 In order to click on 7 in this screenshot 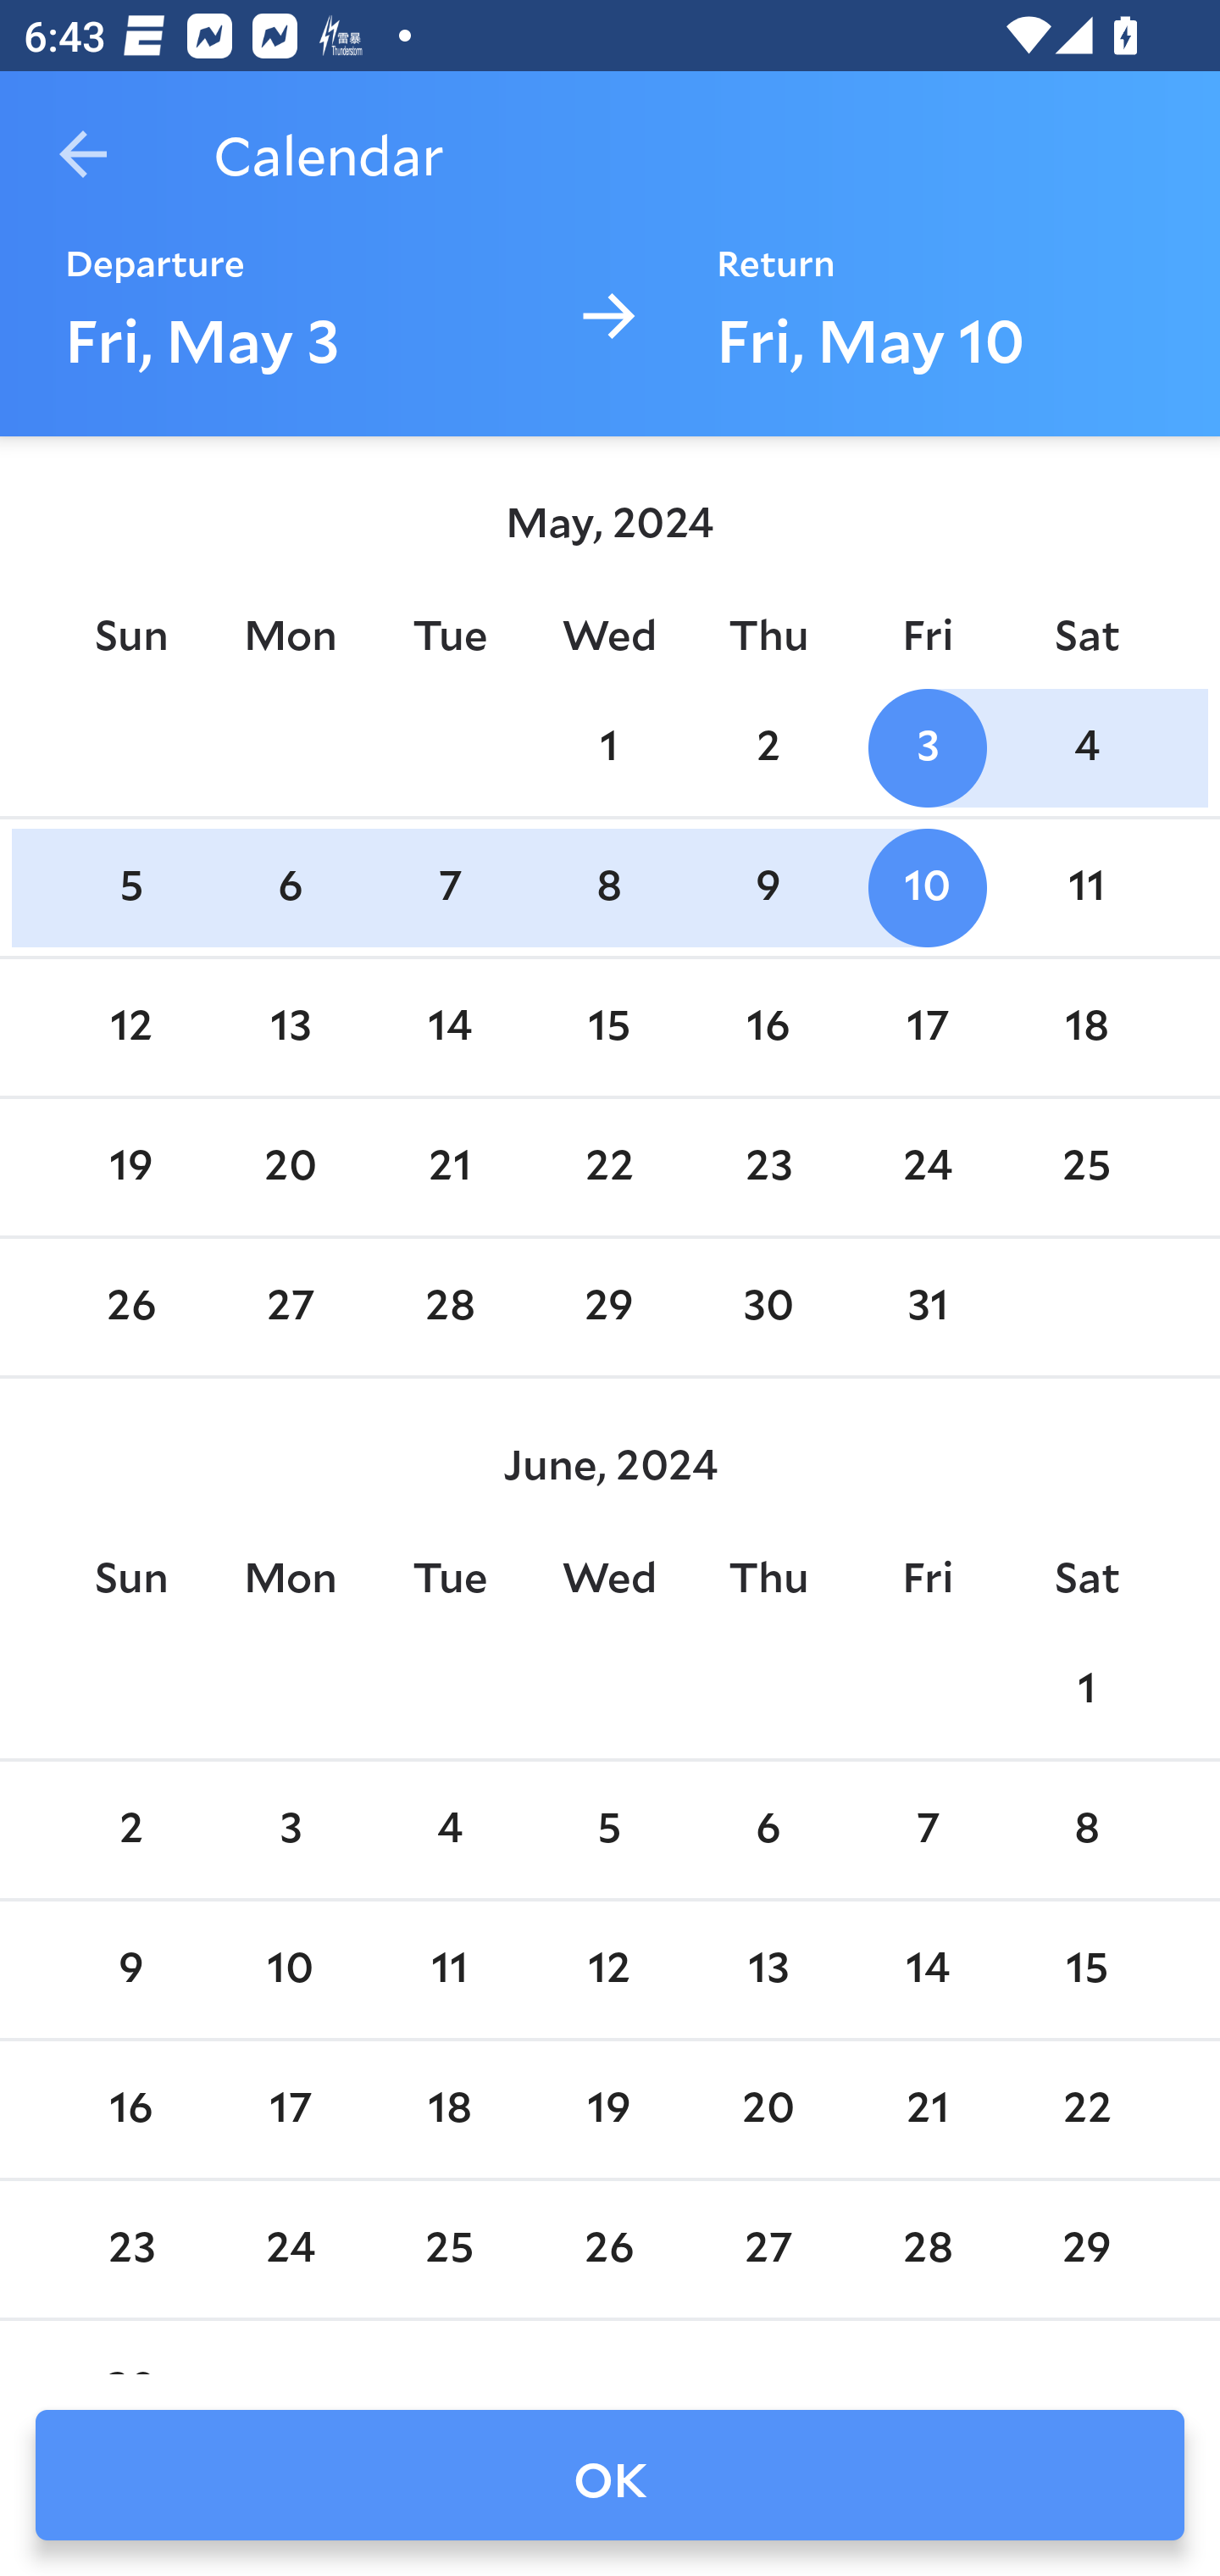, I will do `click(927, 1831)`.